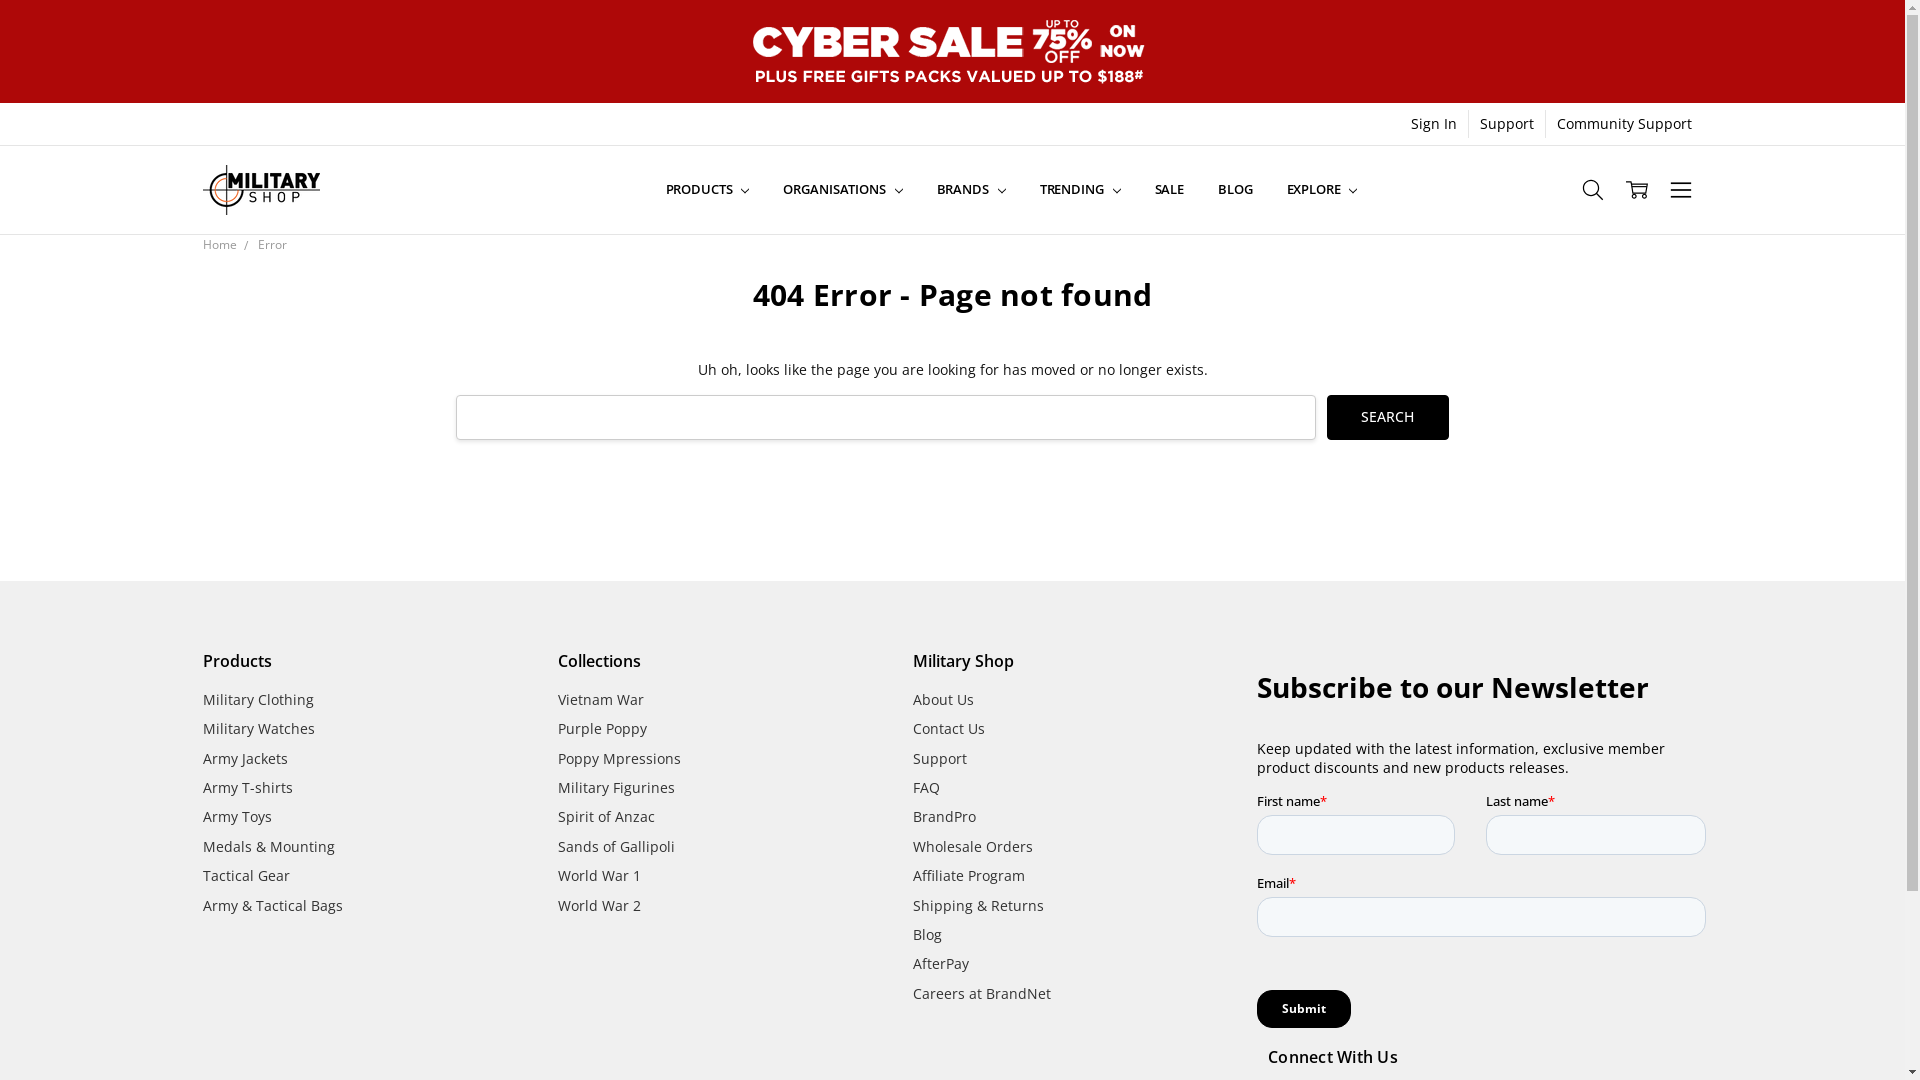 This screenshot has height=1080, width=1920. What do you see at coordinates (1080, 190) in the screenshot?
I see `TRENDING` at bounding box center [1080, 190].